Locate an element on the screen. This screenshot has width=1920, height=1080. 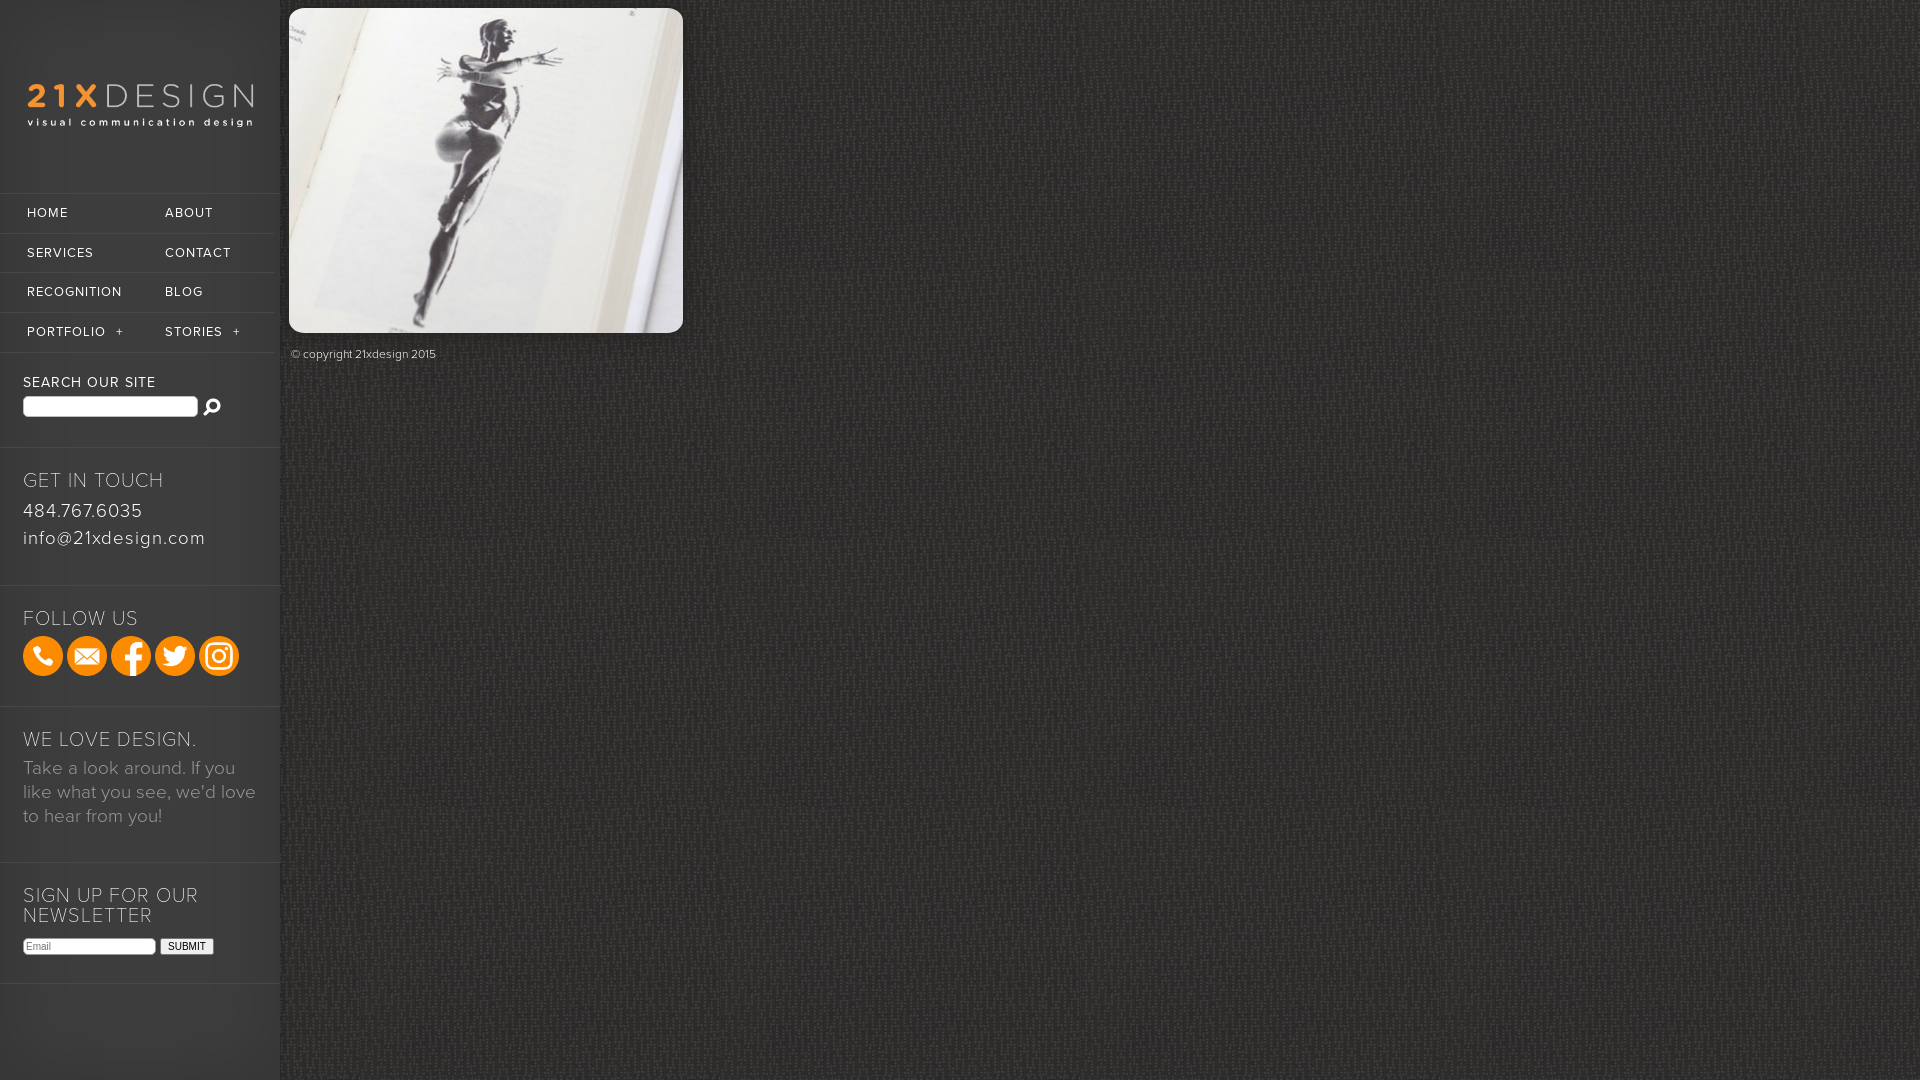
RECOGNITION is located at coordinates (68, 293).